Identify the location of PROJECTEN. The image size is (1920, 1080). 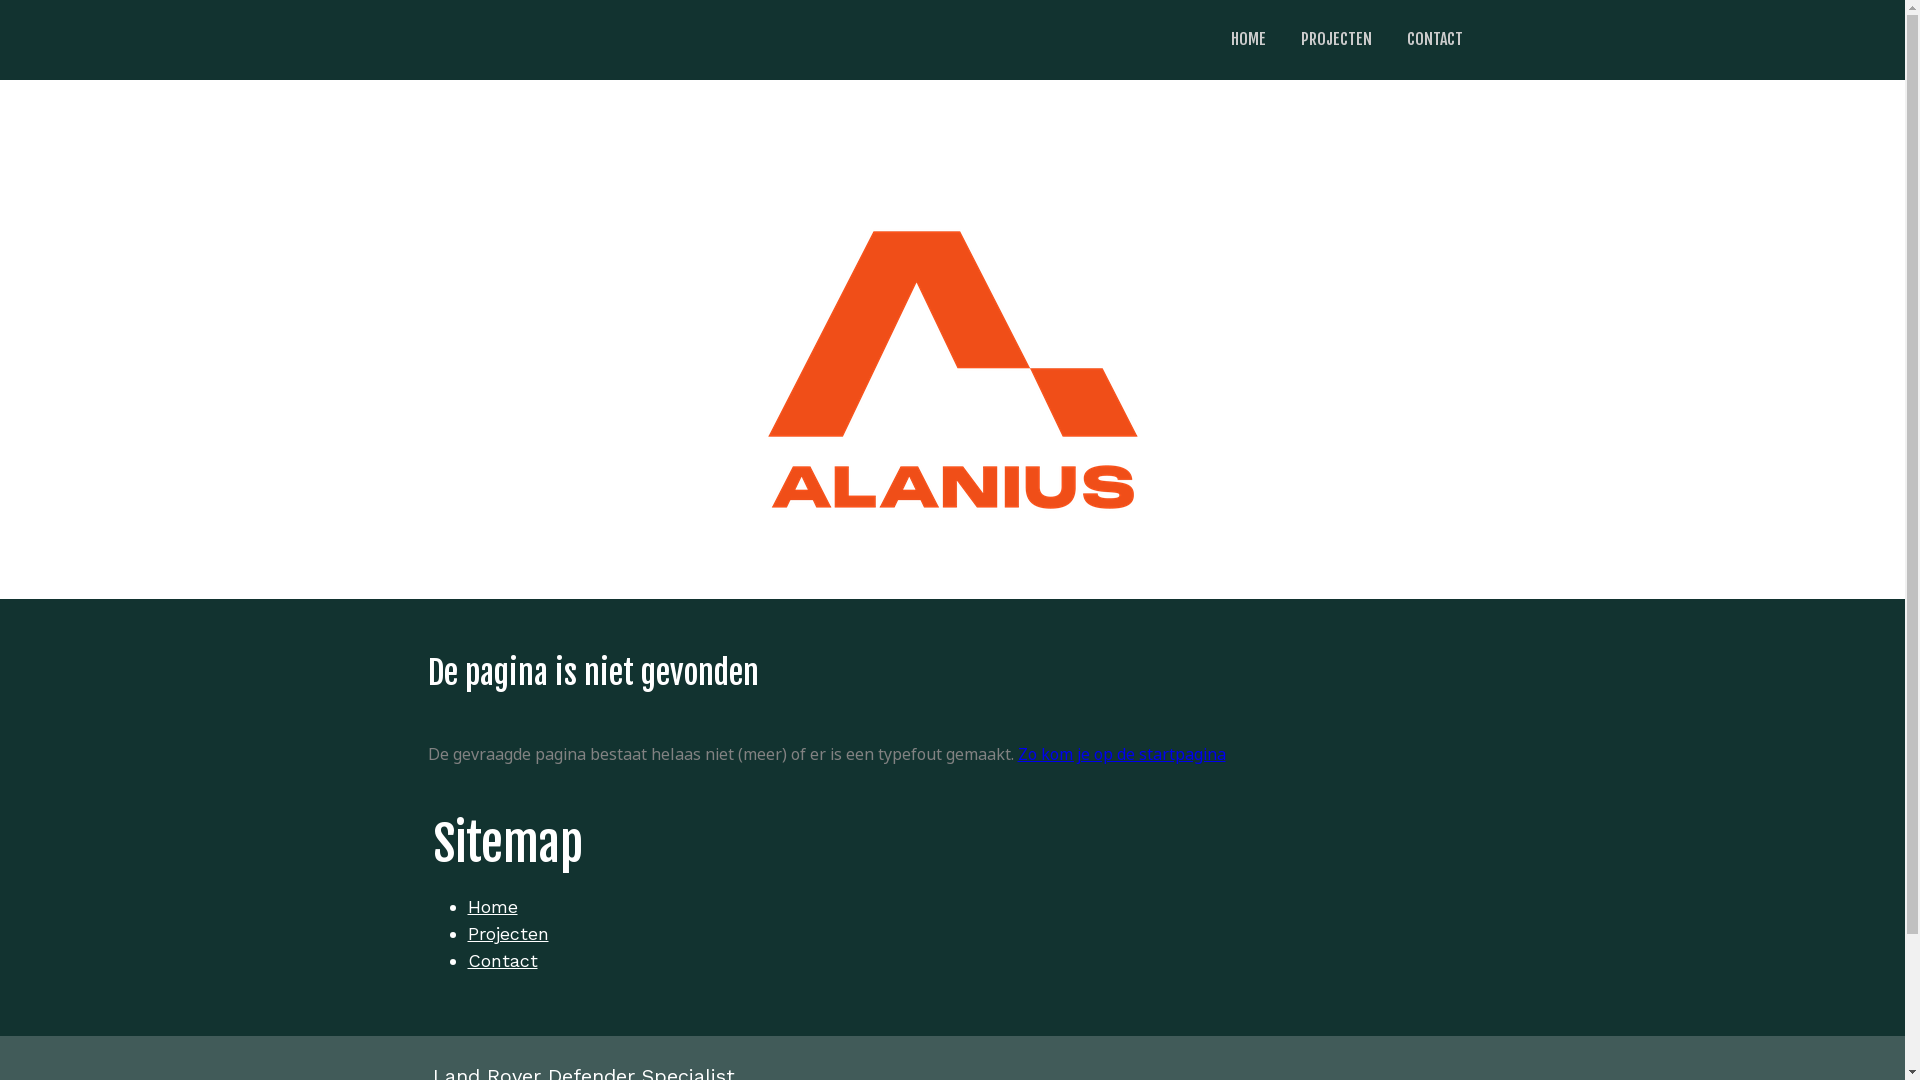
(1336, 40).